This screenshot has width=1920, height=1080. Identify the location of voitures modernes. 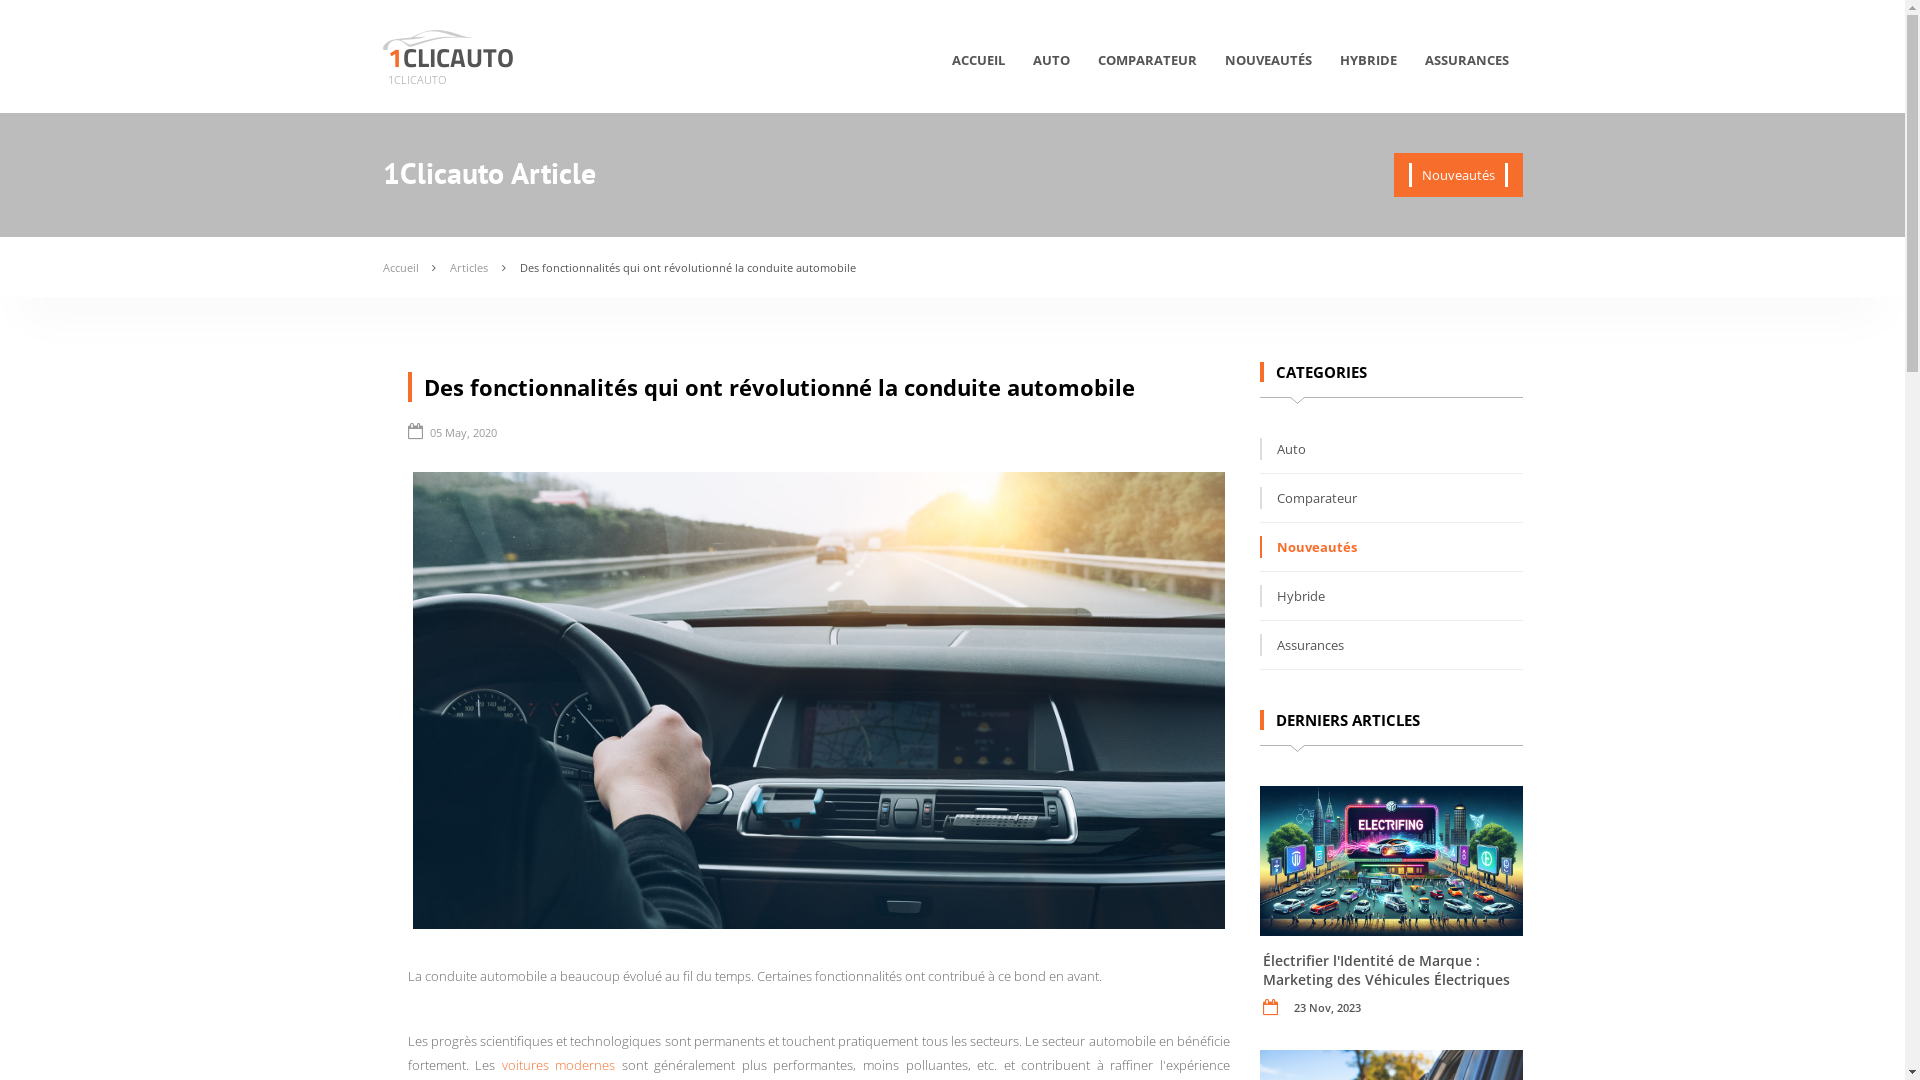
(559, 1065).